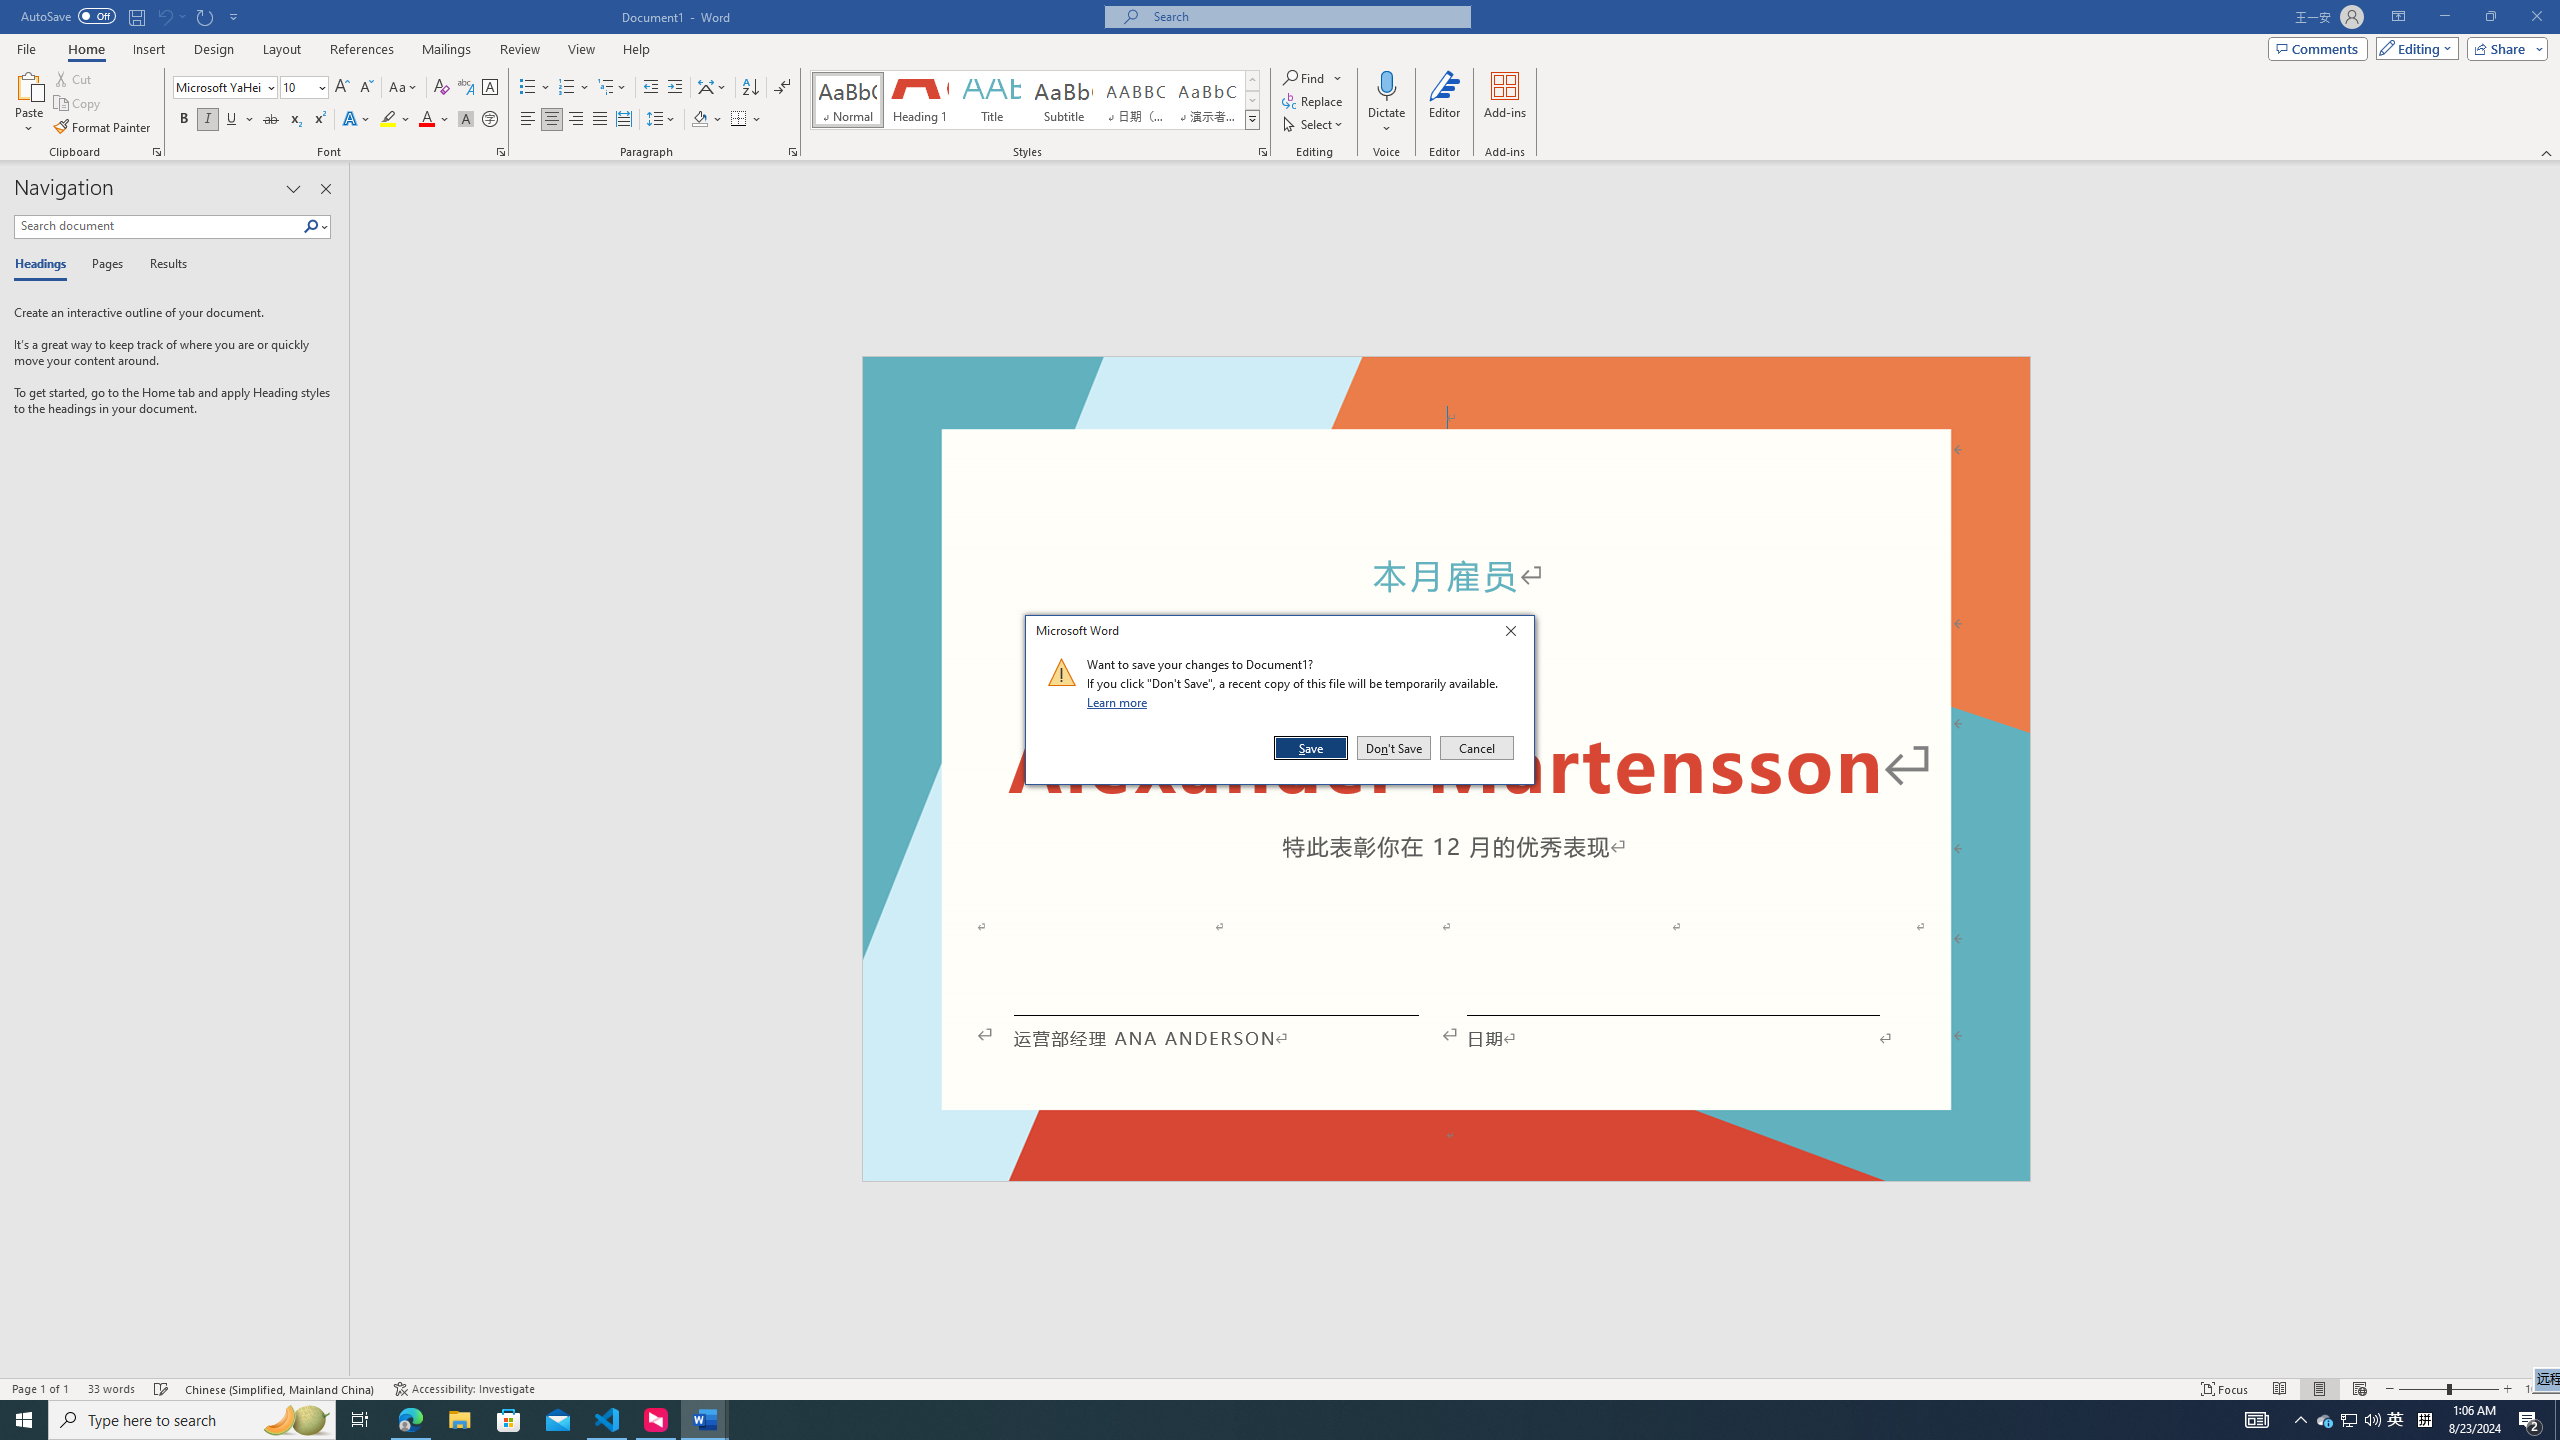 The width and height of the screenshot is (2560, 1440). Describe the element at coordinates (434, 120) in the screenshot. I see `Font Color` at that location.